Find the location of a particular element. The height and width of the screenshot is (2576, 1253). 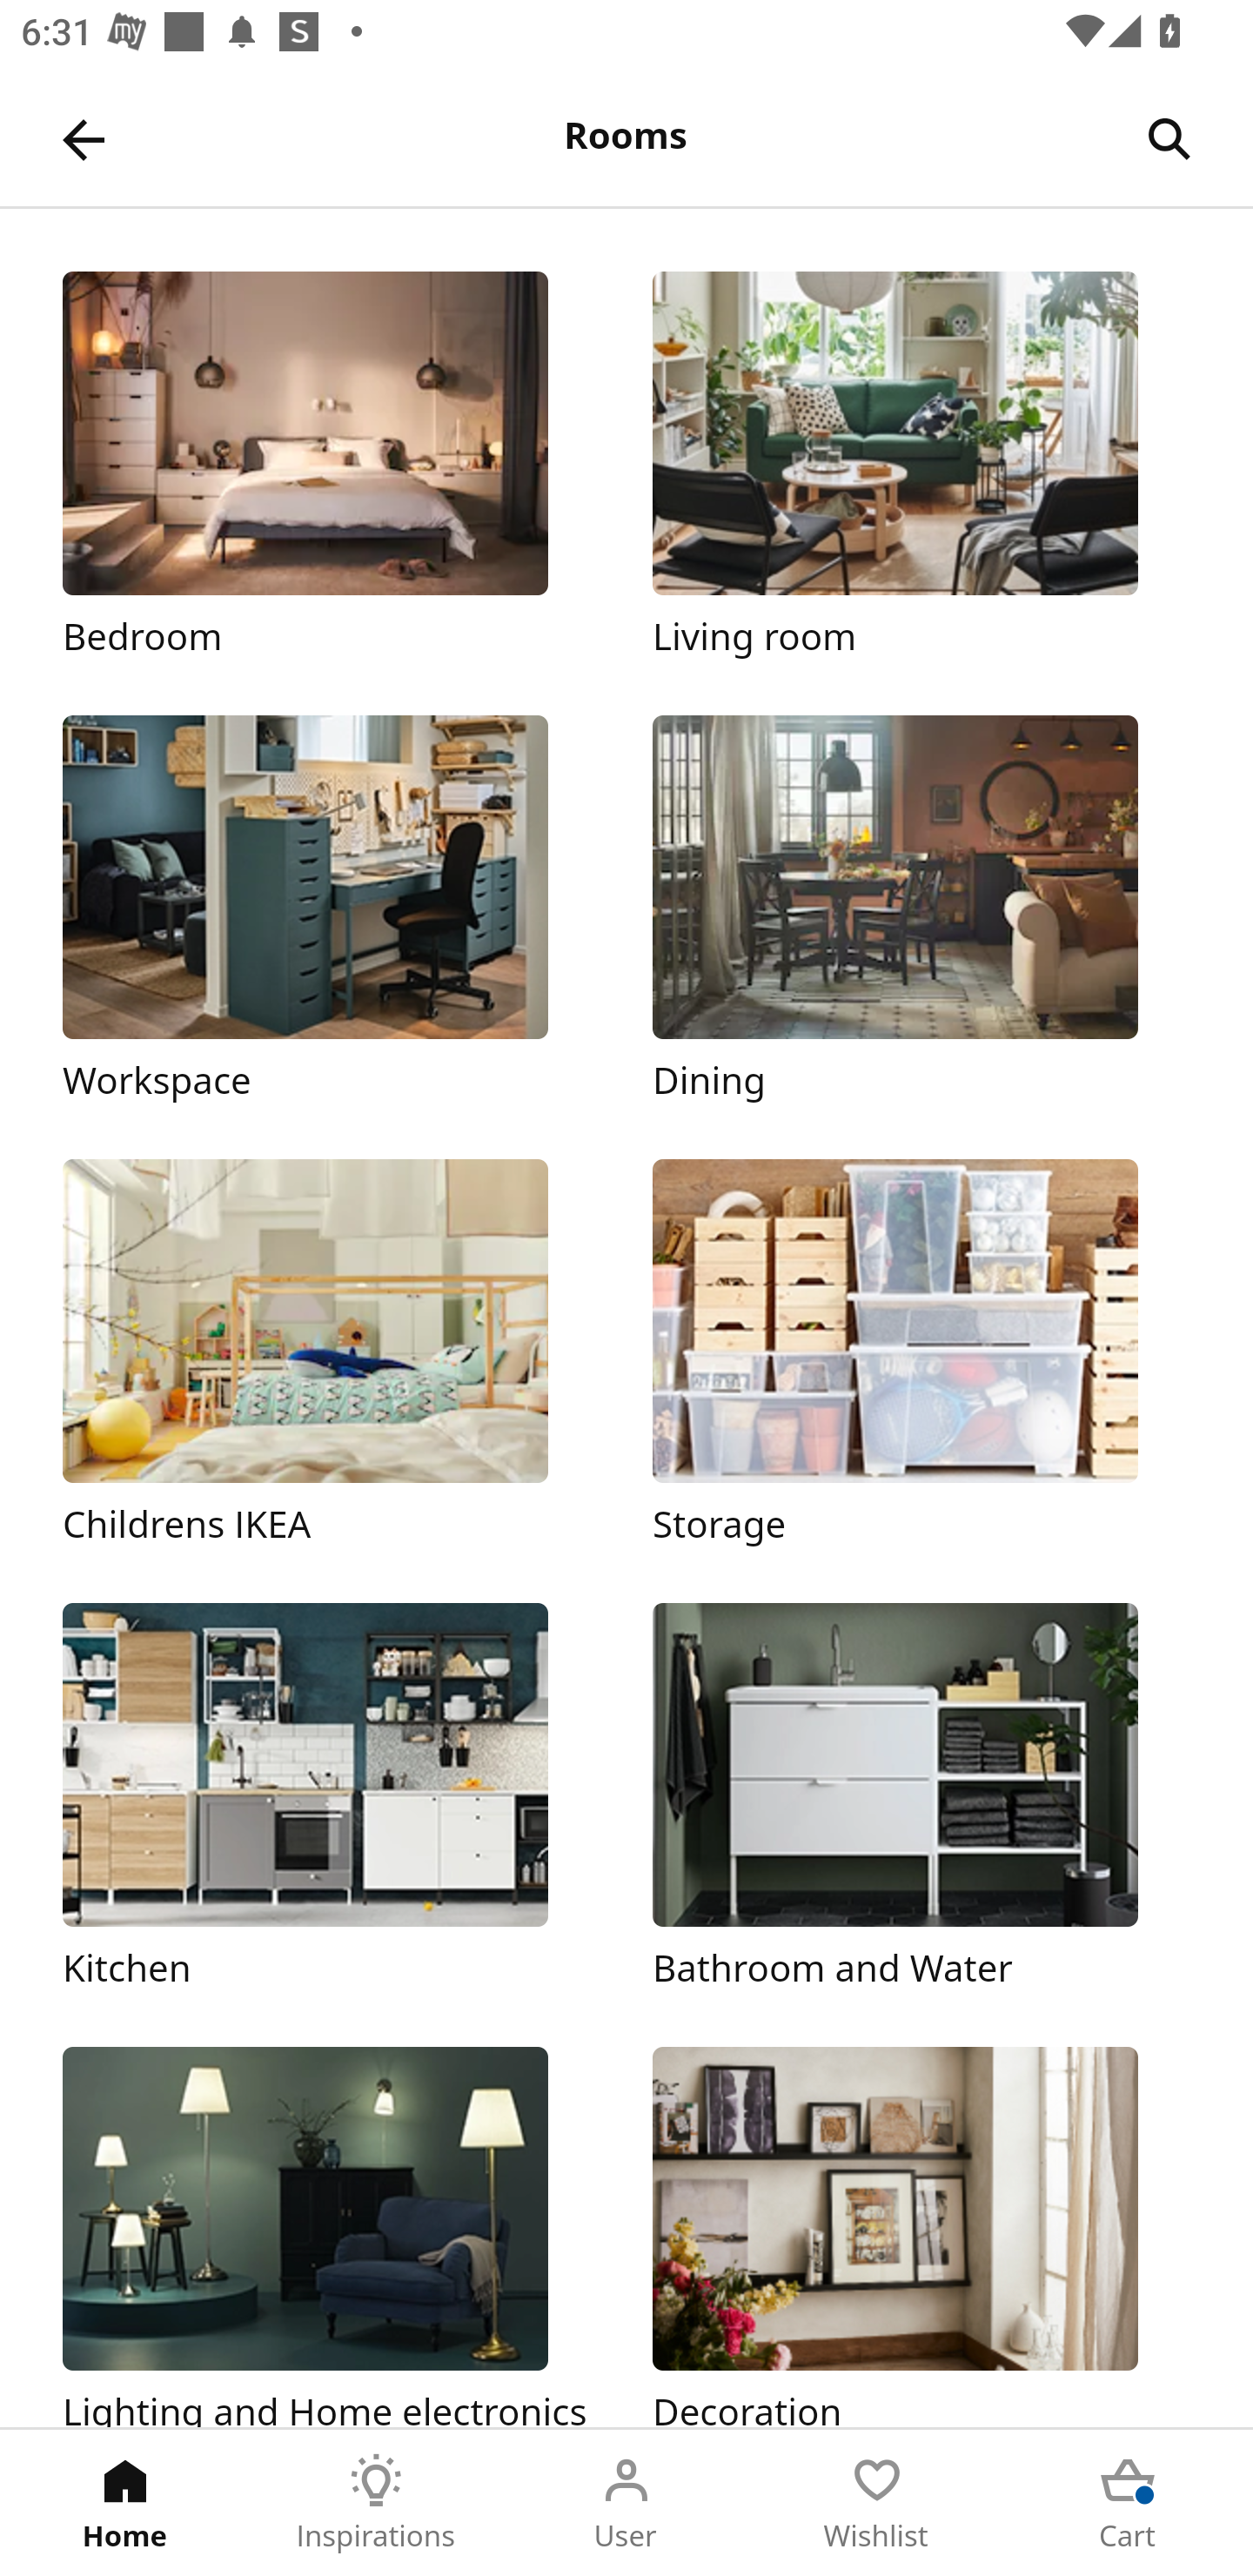

Decoration is located at coordinates (921, 2237).